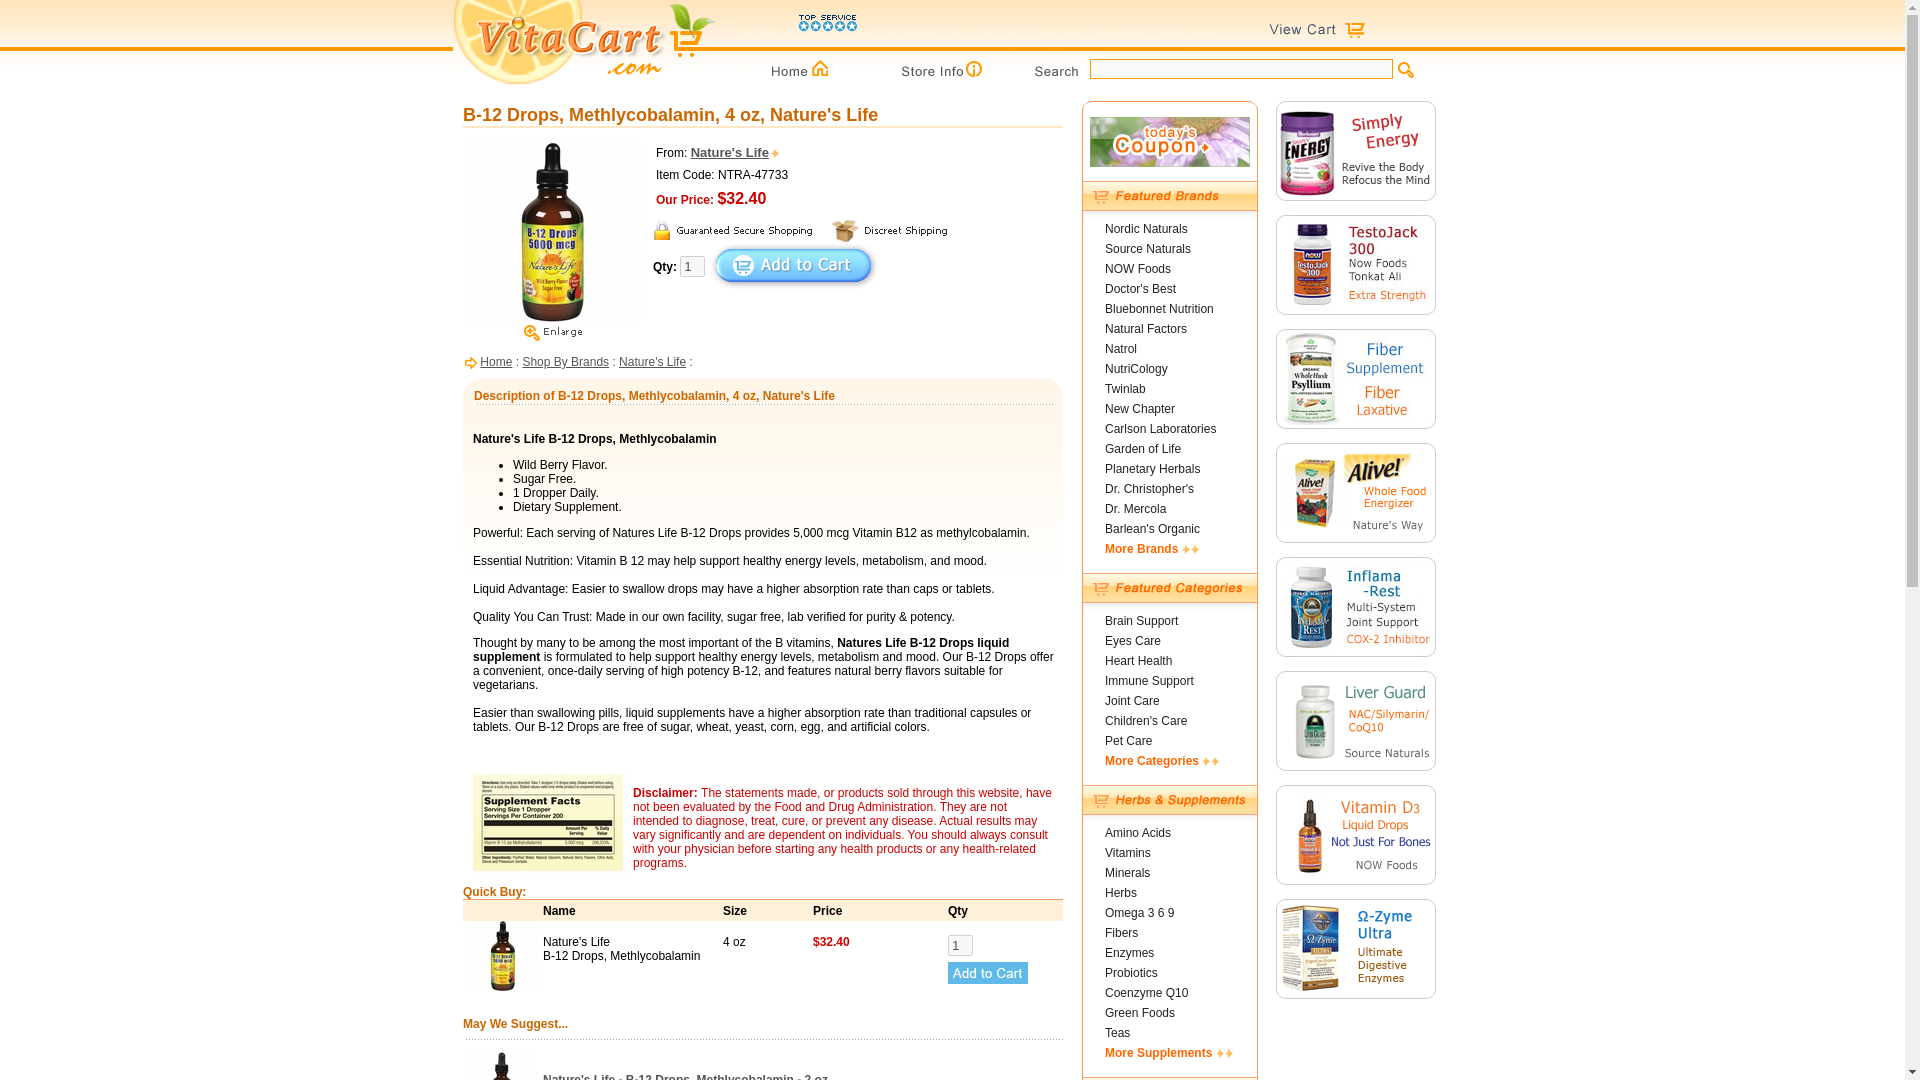  What do you see at coordinates (1140, 288) in the screenshot?
I see `Doctor's Best` at bounding box center [1140, 288].